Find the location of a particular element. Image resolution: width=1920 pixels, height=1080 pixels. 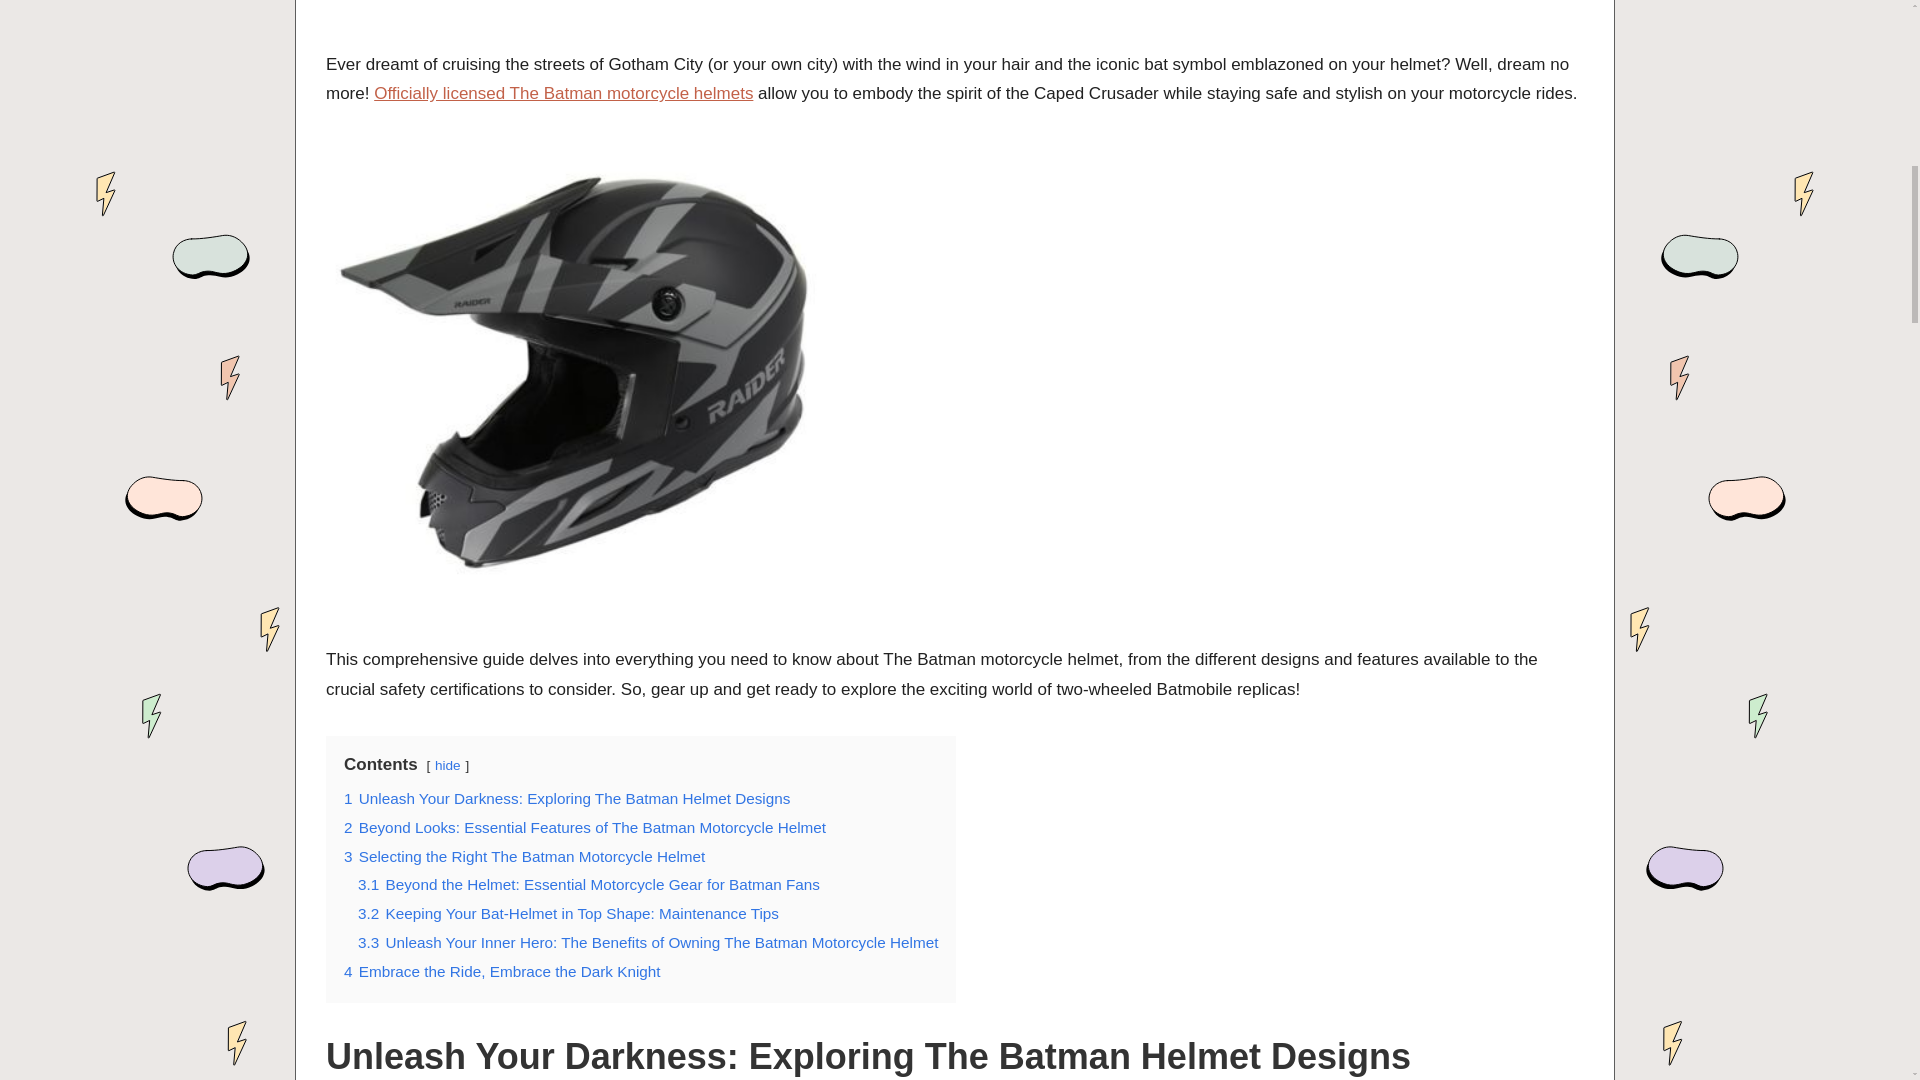

4 Embrace the Ride, Embrace the Dark Knight is located at coordinates (502, 971).